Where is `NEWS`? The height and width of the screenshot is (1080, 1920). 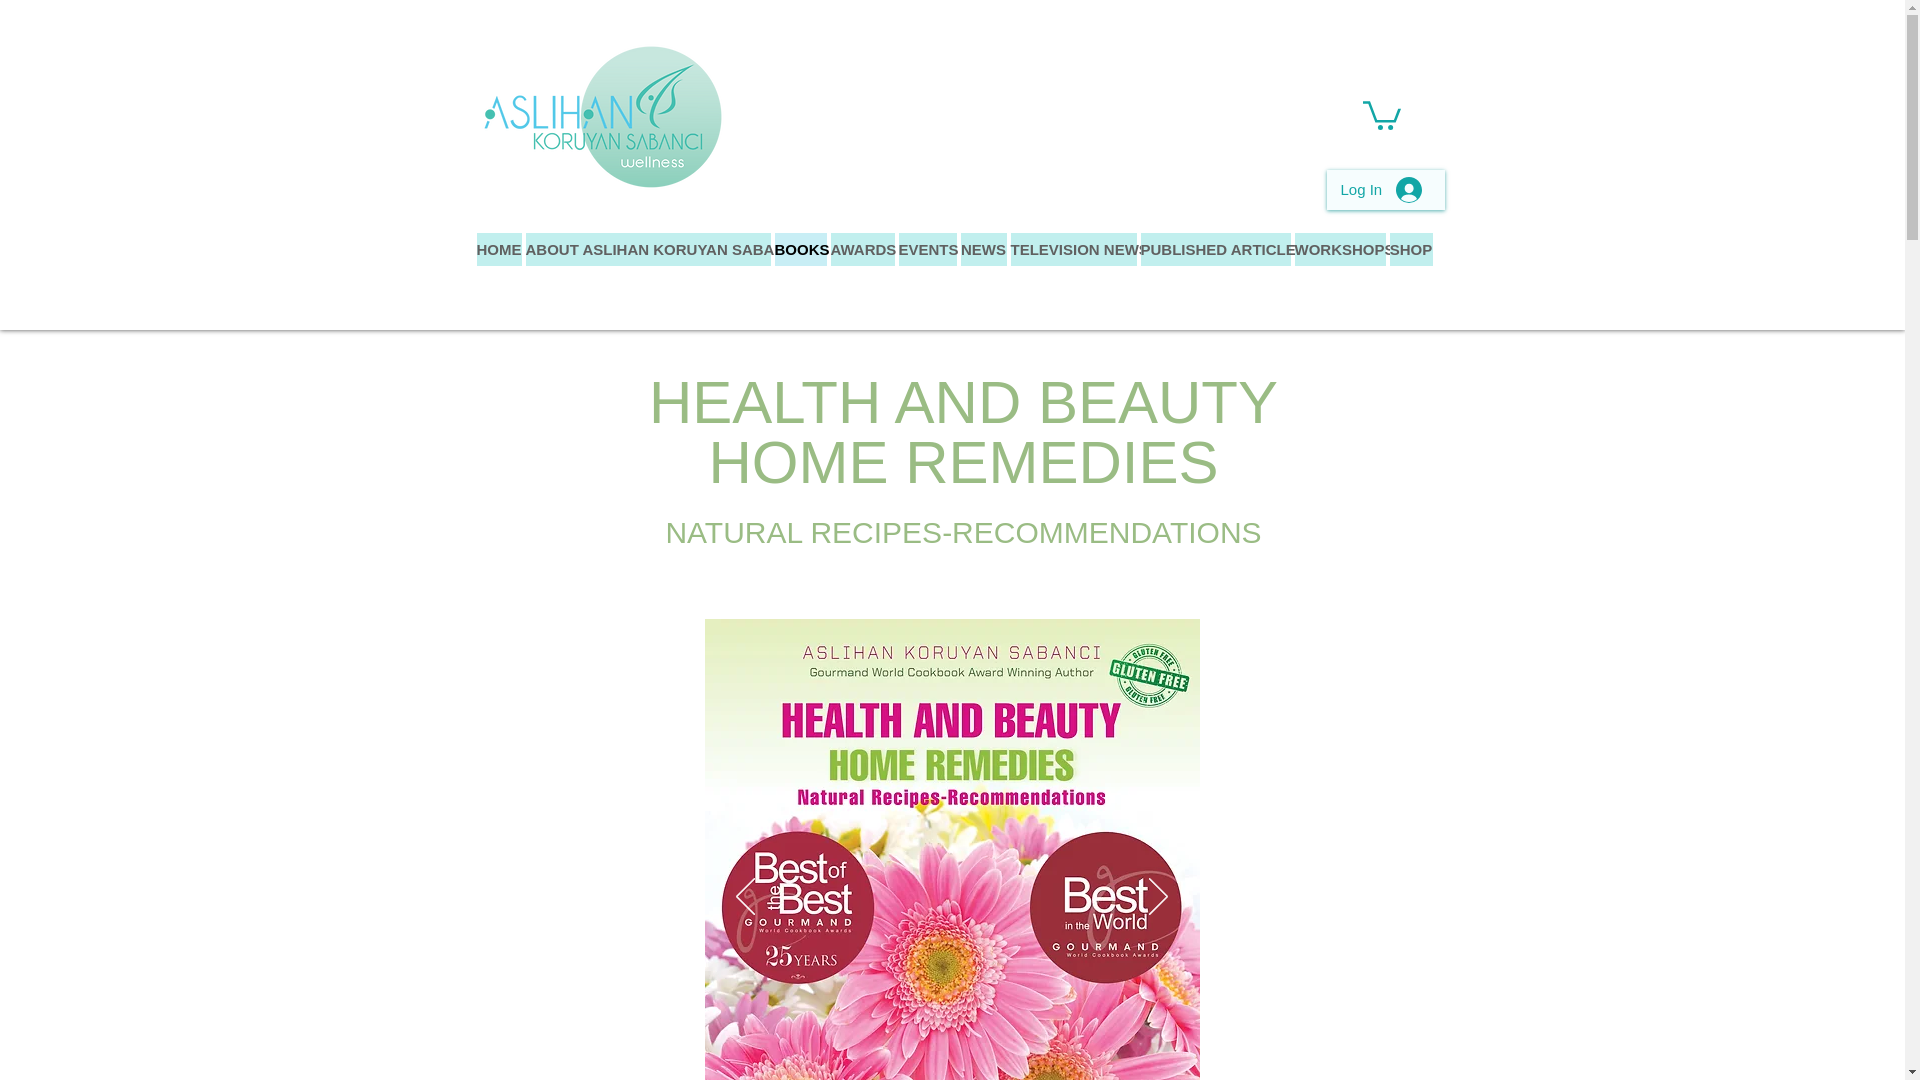
NEWS is located at coordinates (983, 249).